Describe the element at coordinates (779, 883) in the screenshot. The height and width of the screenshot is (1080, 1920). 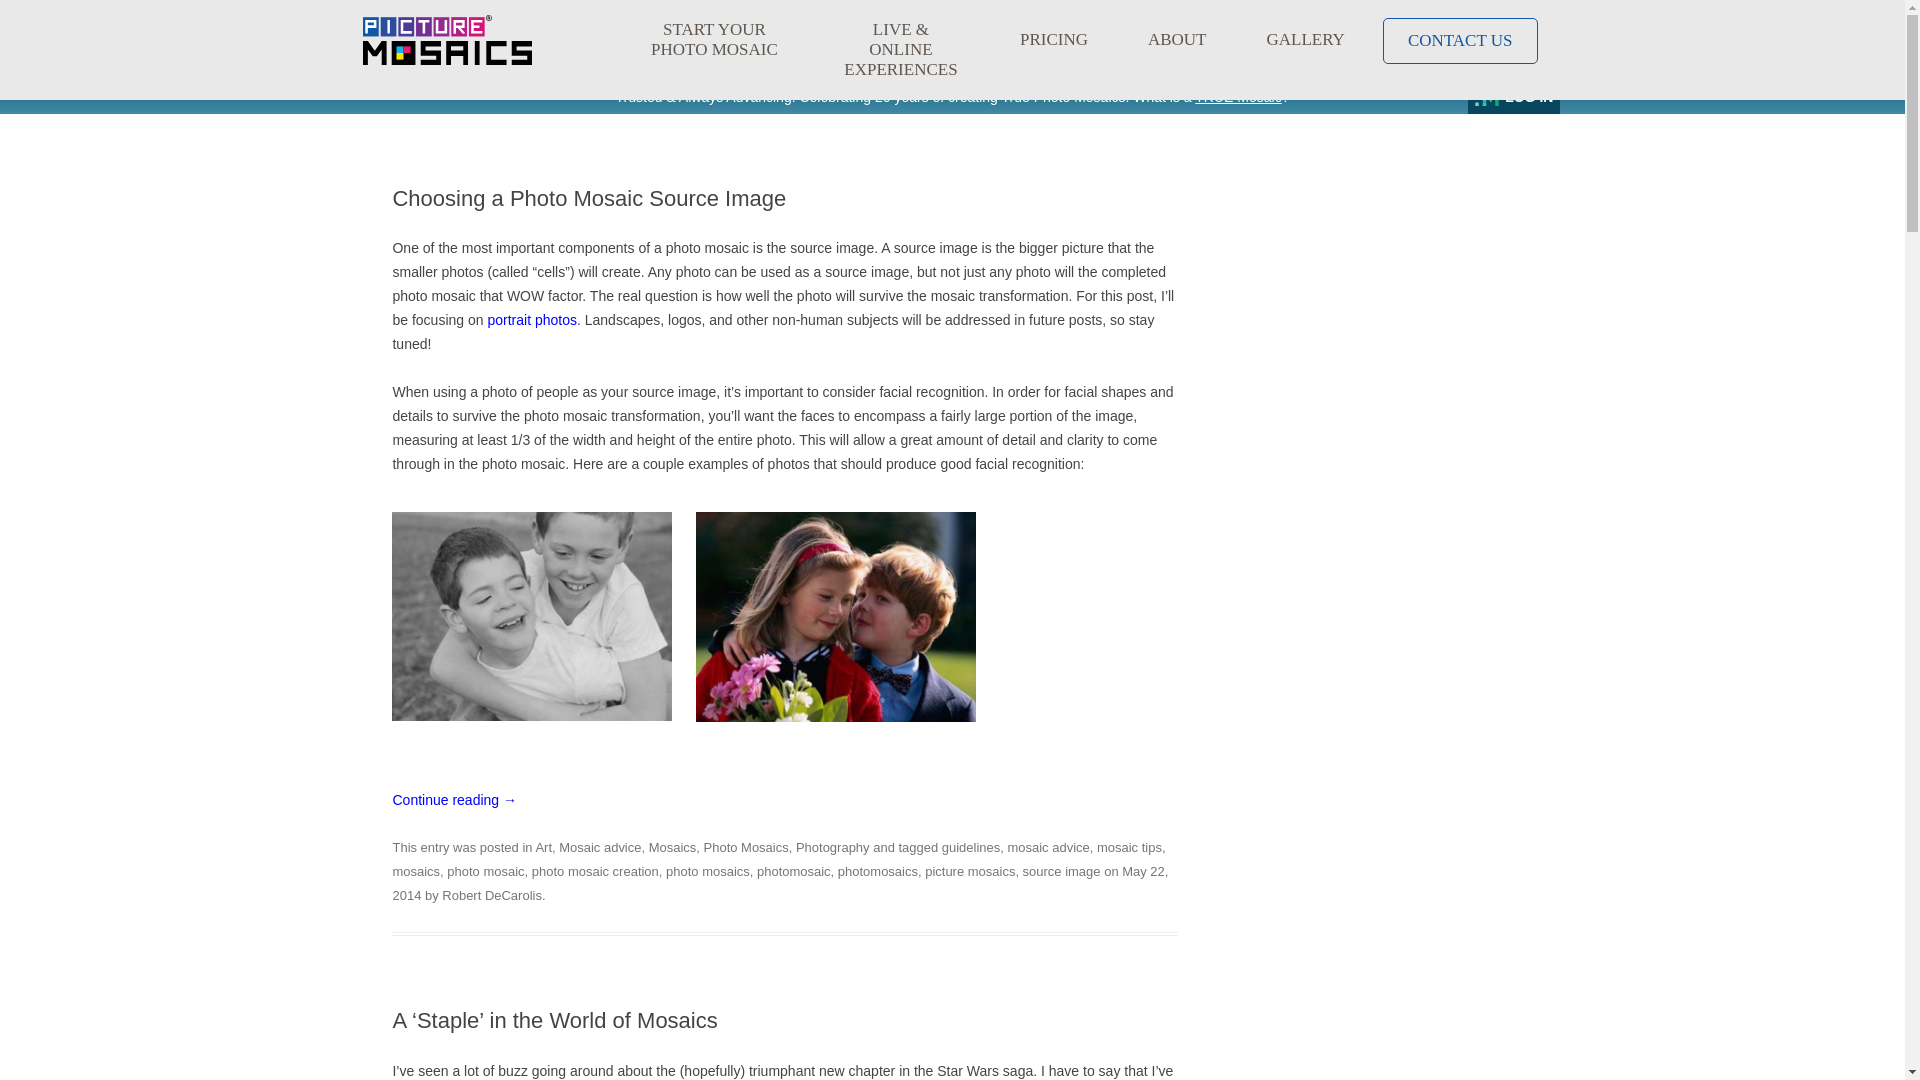
I see `4:17 PM` at that location.